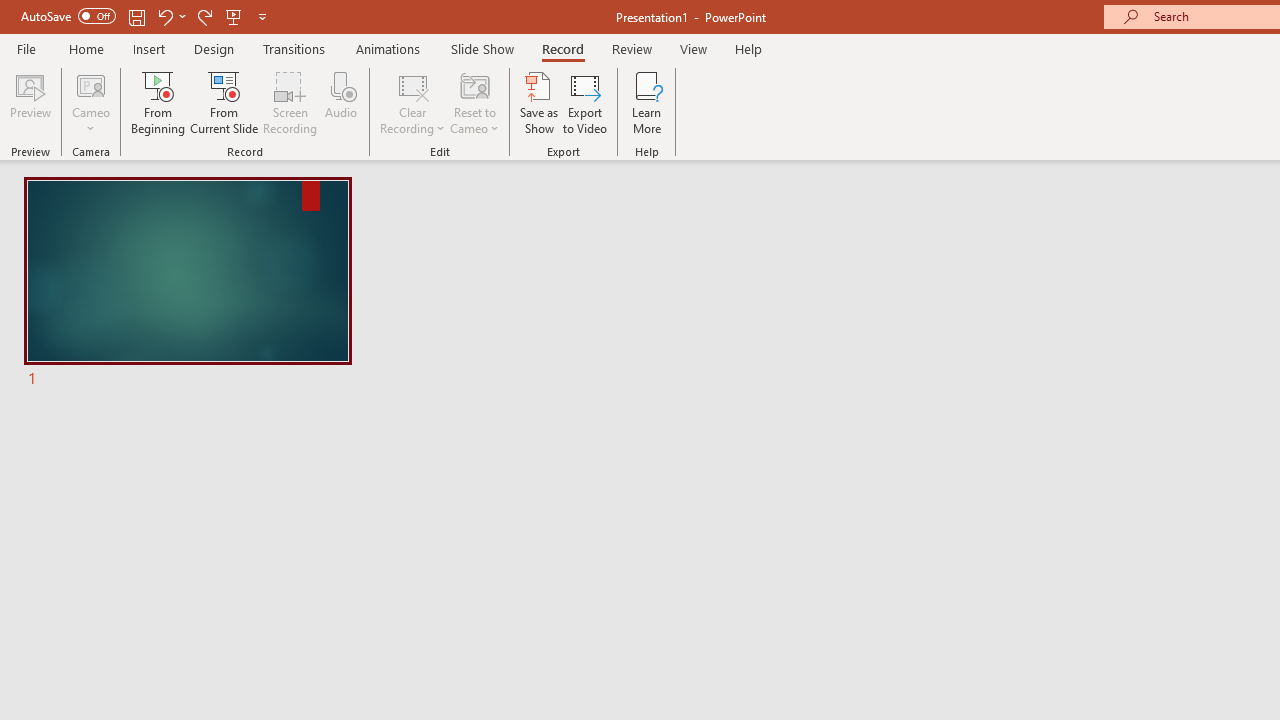 The width and height of the screenshot is (1280, 720). Describe the element at coordinates (539, 102) in the screenshot. I see `Save as Show` at that location.